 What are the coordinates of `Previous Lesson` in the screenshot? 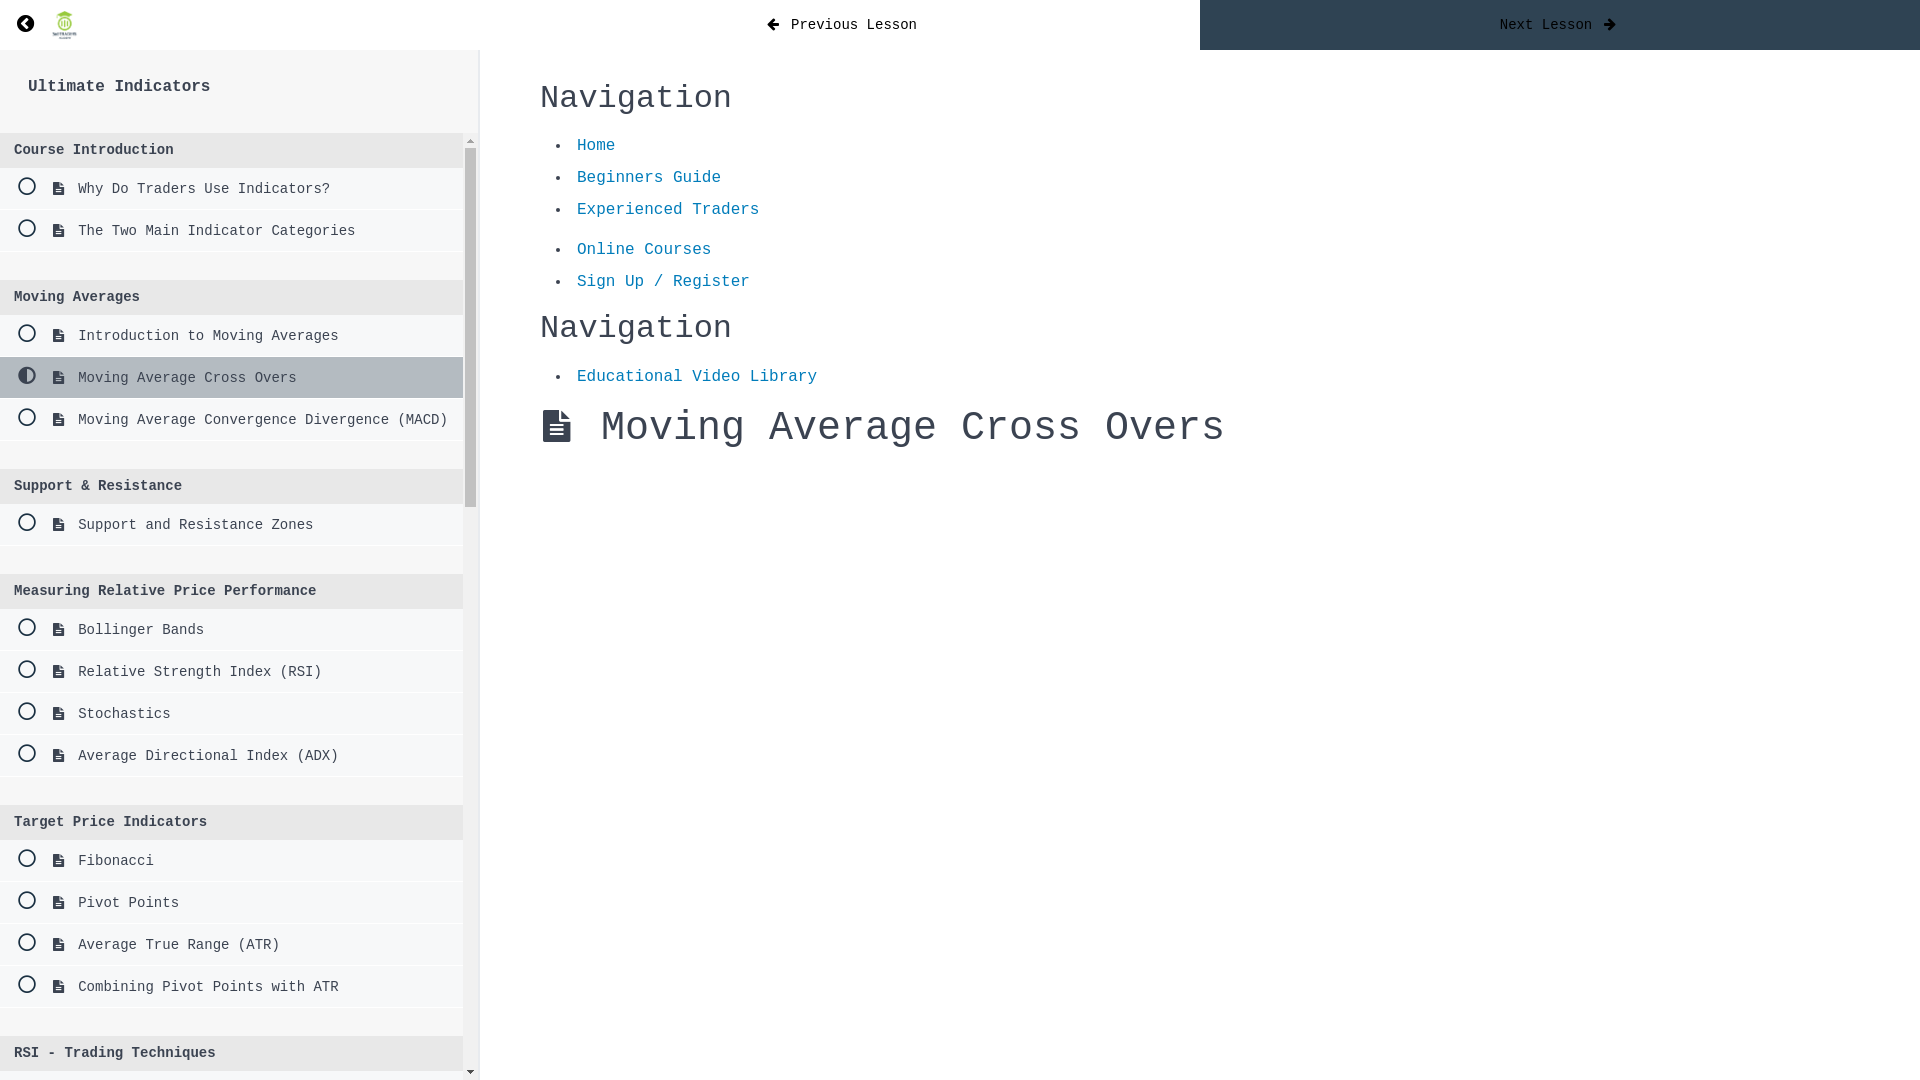 It's located at (840, 25).